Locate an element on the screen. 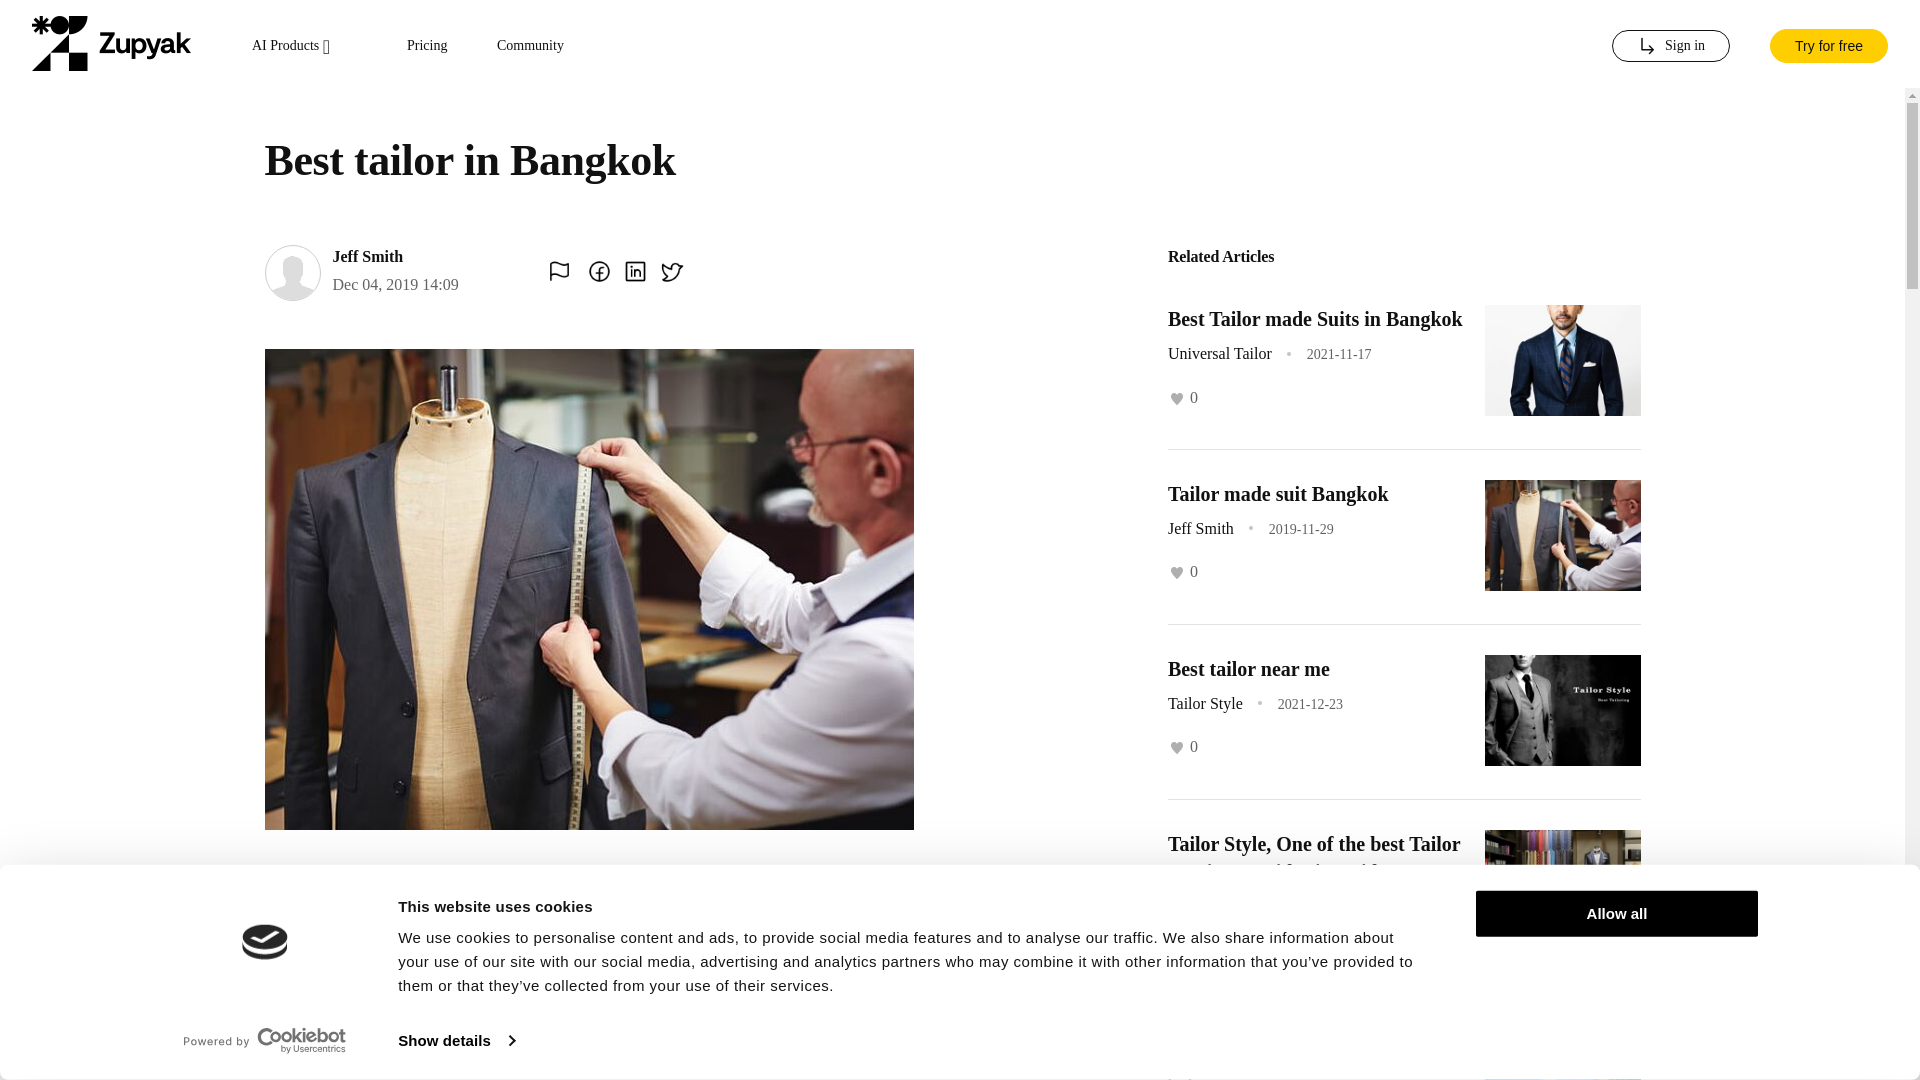 The width and height of the screenshot is (1920, 1080). Best Tailor made Suits in Bangkok is located at coordinates (1315, 318).